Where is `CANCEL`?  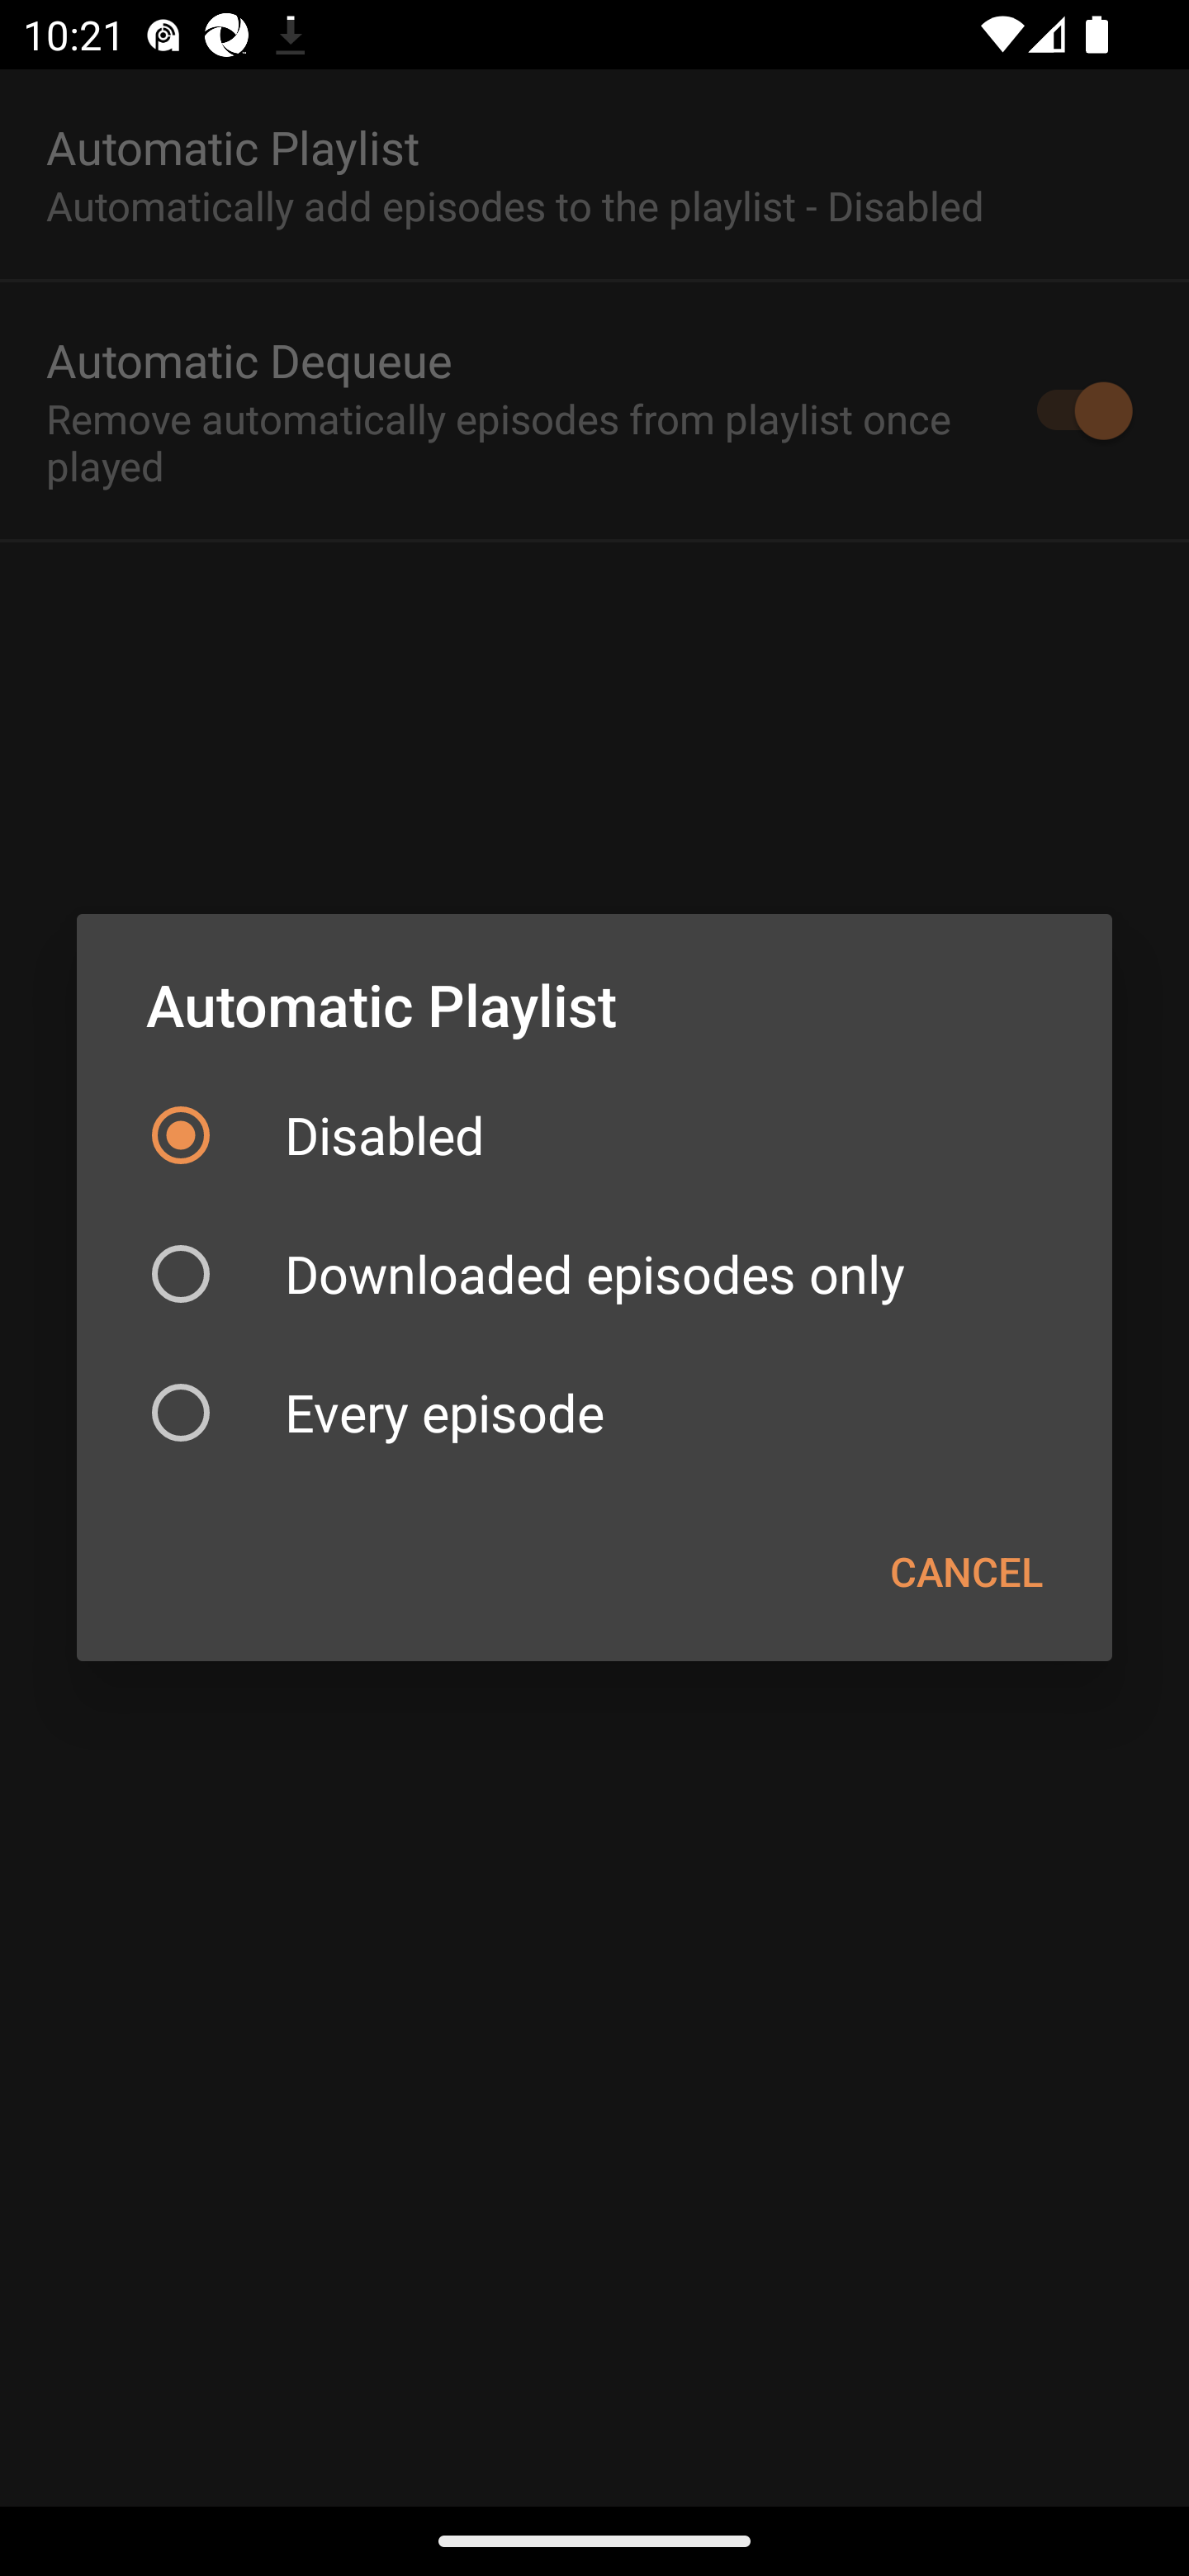 CANCEL is located at coordinates (966, 1570).